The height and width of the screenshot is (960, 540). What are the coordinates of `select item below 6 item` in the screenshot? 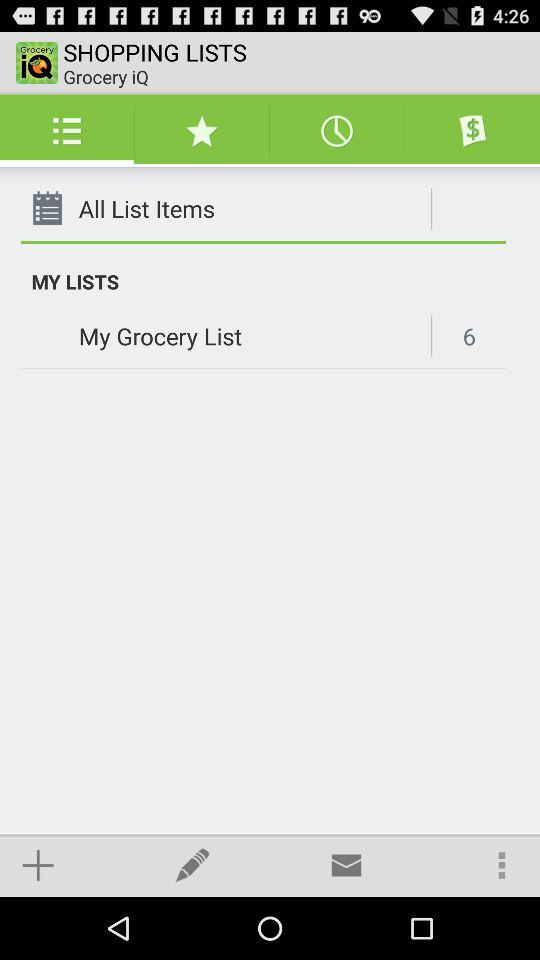 It's located at (502, 864).